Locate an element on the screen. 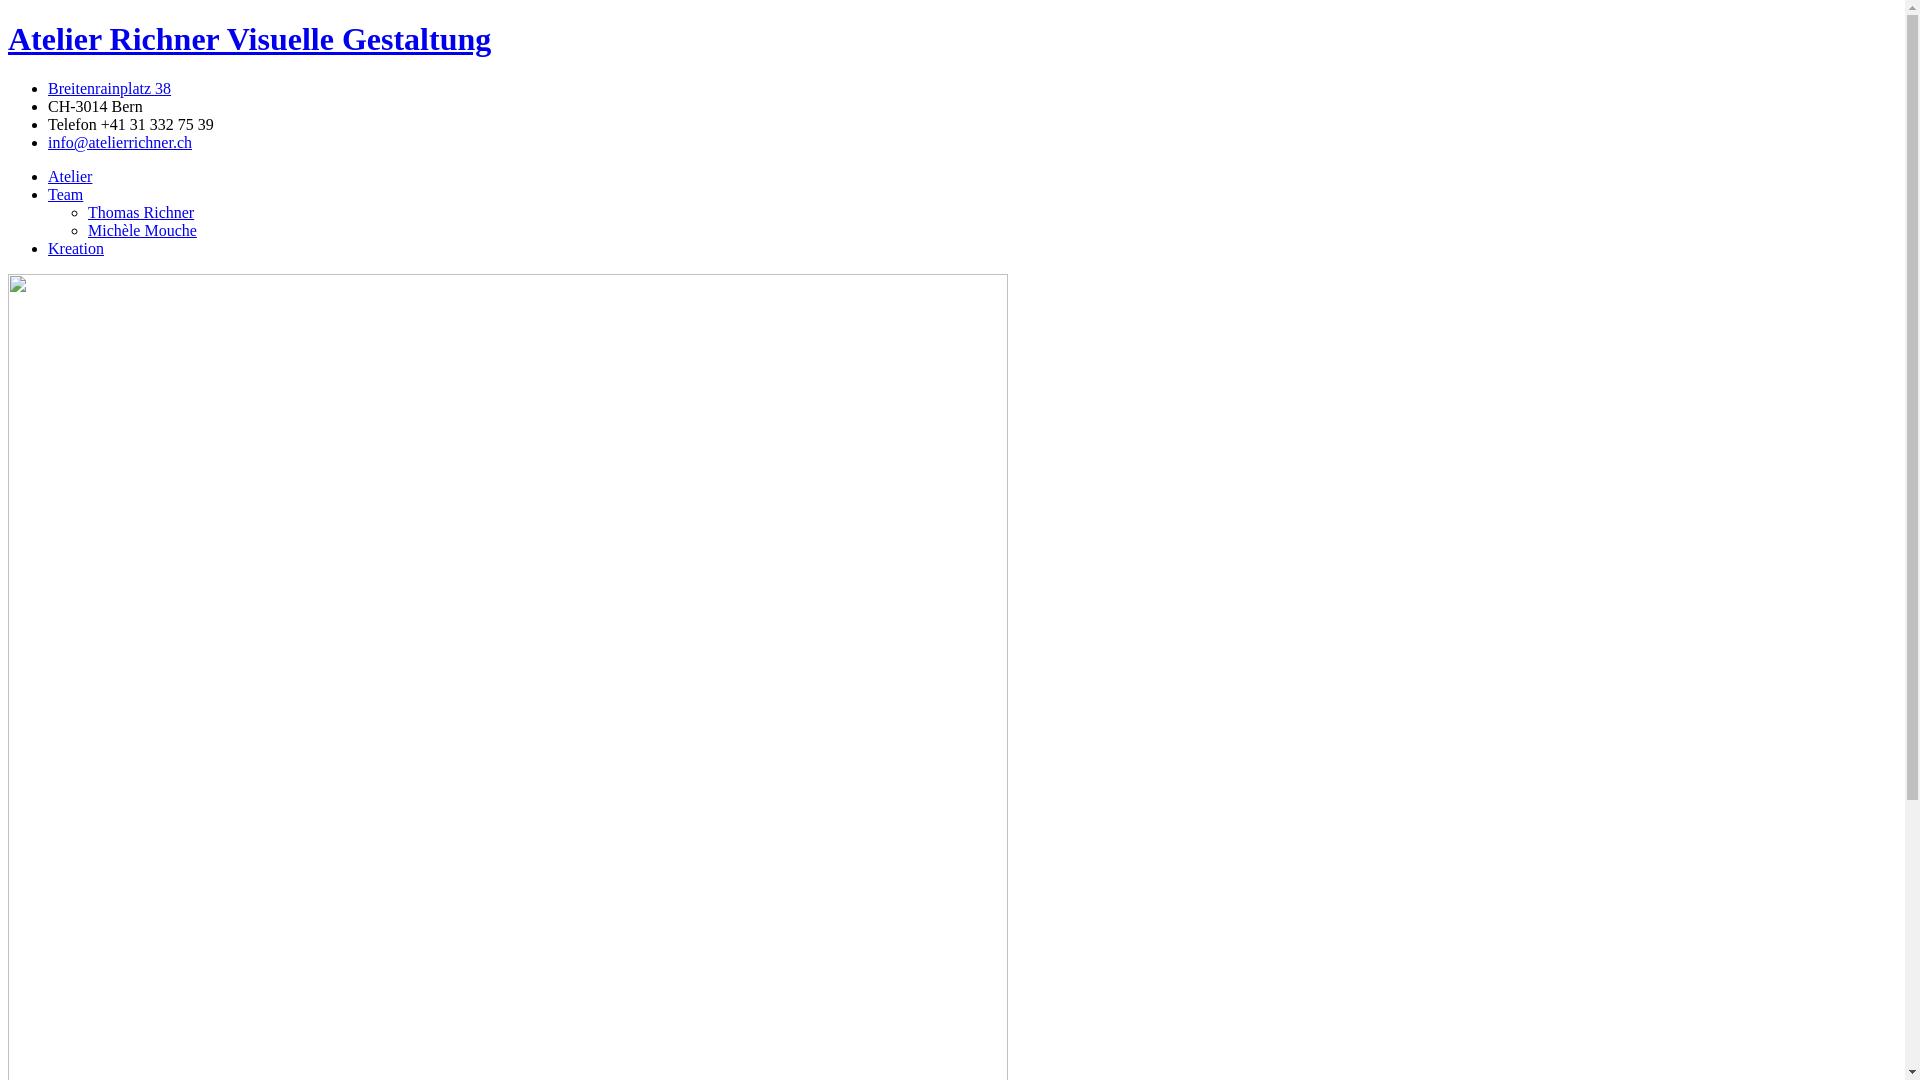  Atelier Richner Visuelle Gestaltung is located at coordinates (250, 39).